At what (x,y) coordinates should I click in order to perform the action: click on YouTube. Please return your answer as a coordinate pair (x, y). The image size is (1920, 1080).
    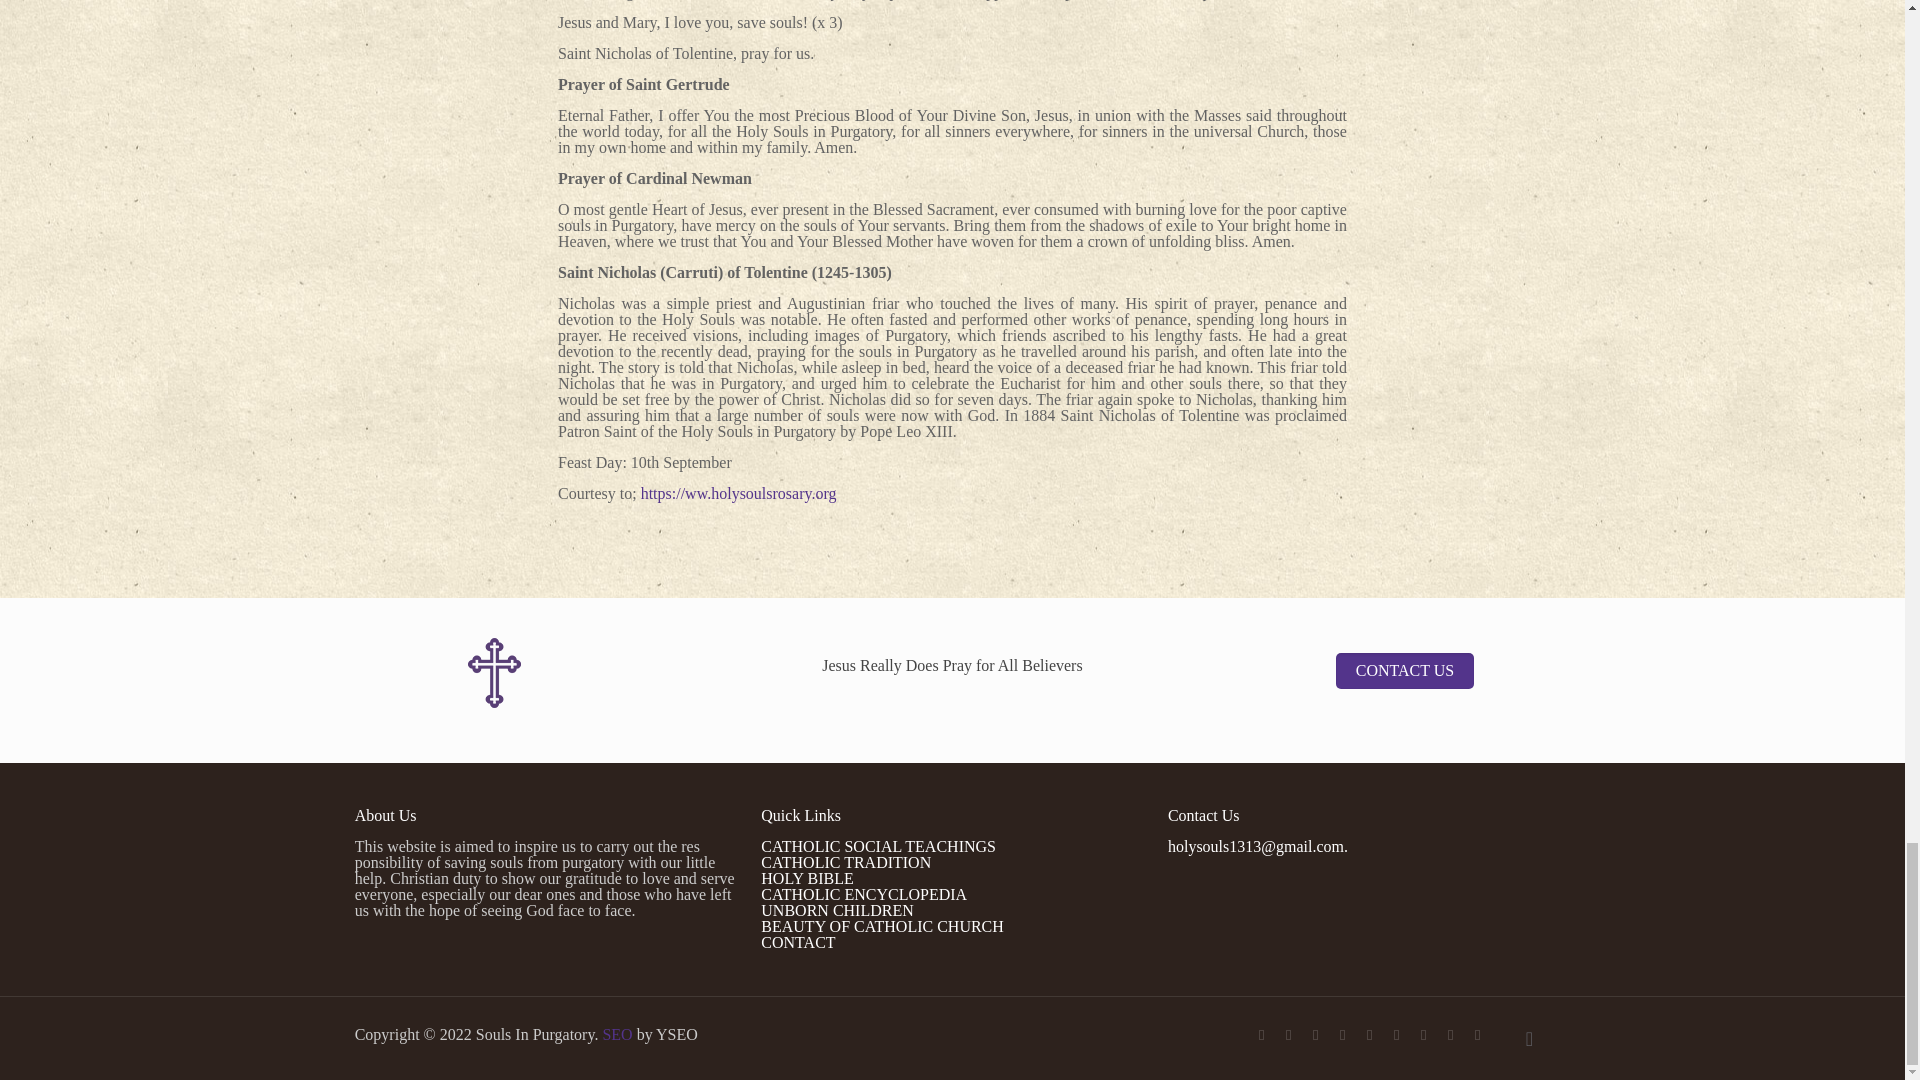
    Looking at the image, I should click on (1370, 1035).